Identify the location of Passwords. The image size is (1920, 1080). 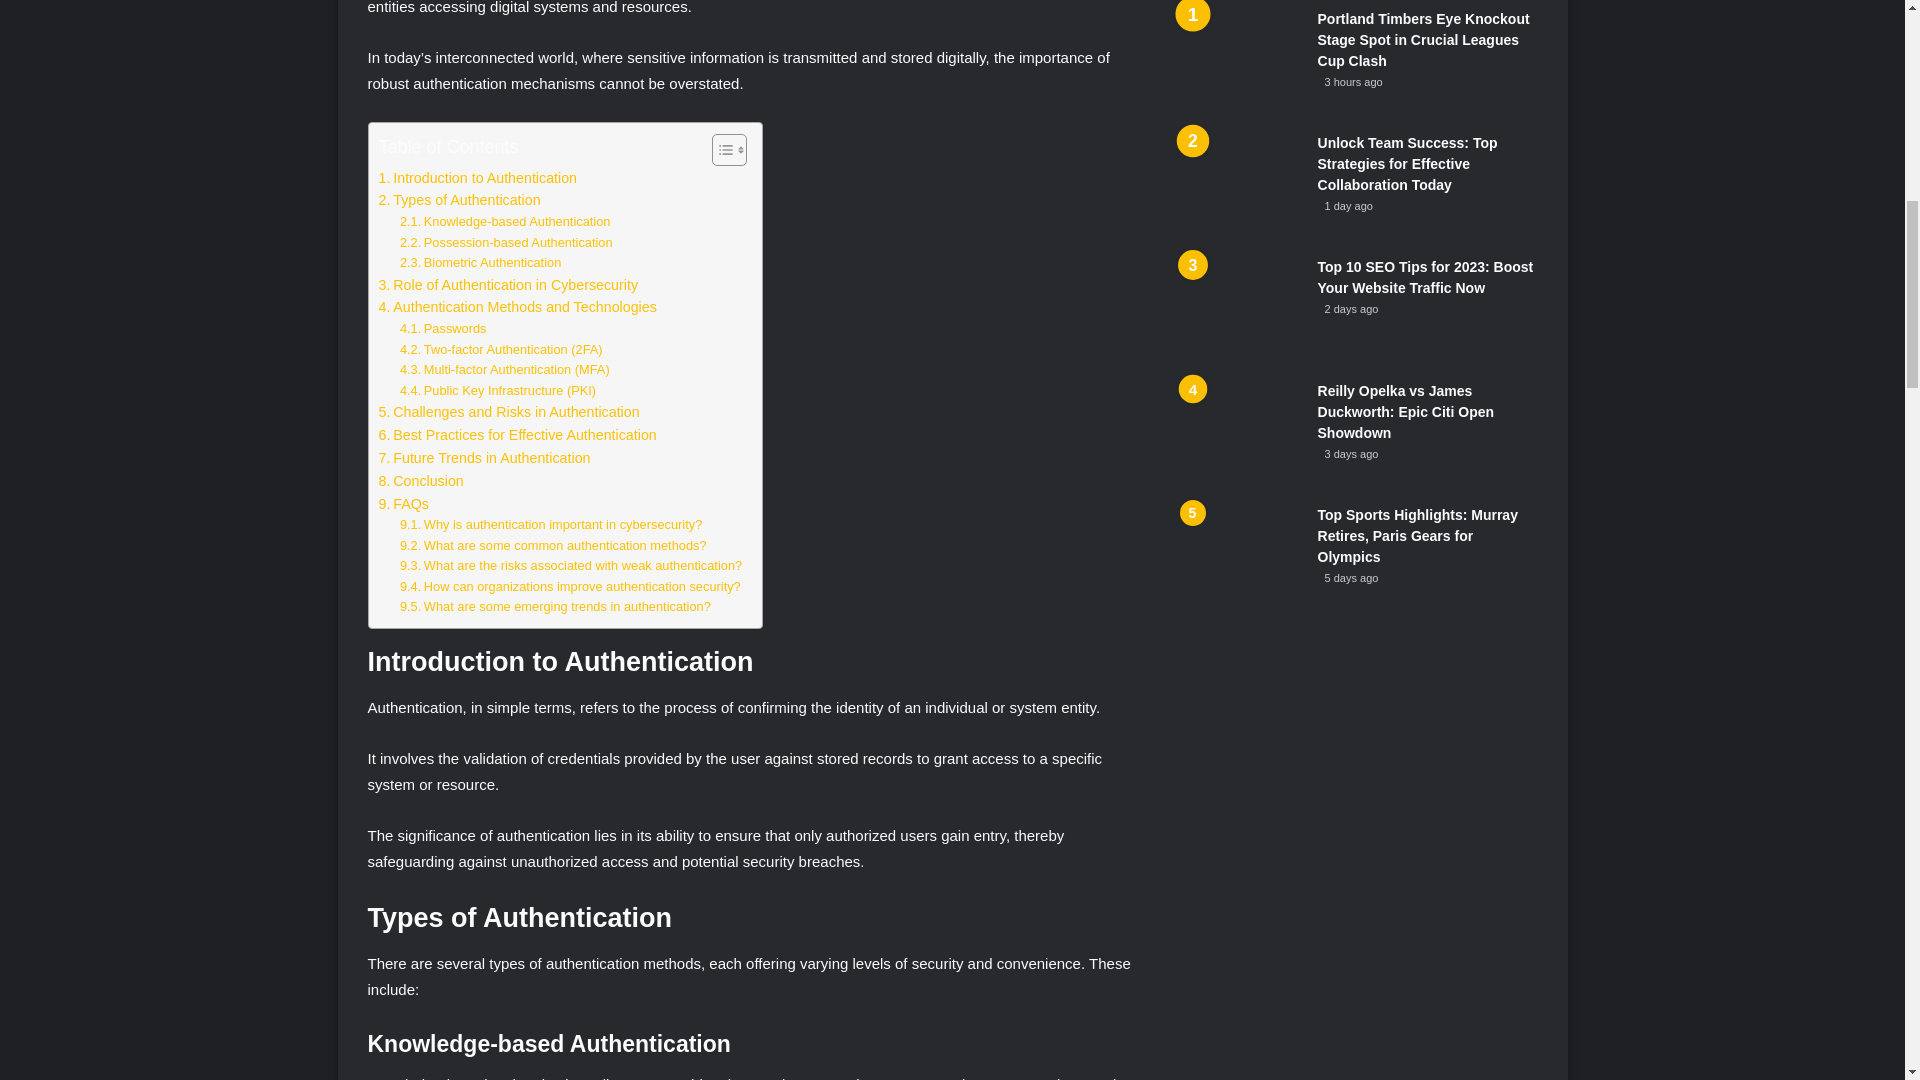
(443, 329).